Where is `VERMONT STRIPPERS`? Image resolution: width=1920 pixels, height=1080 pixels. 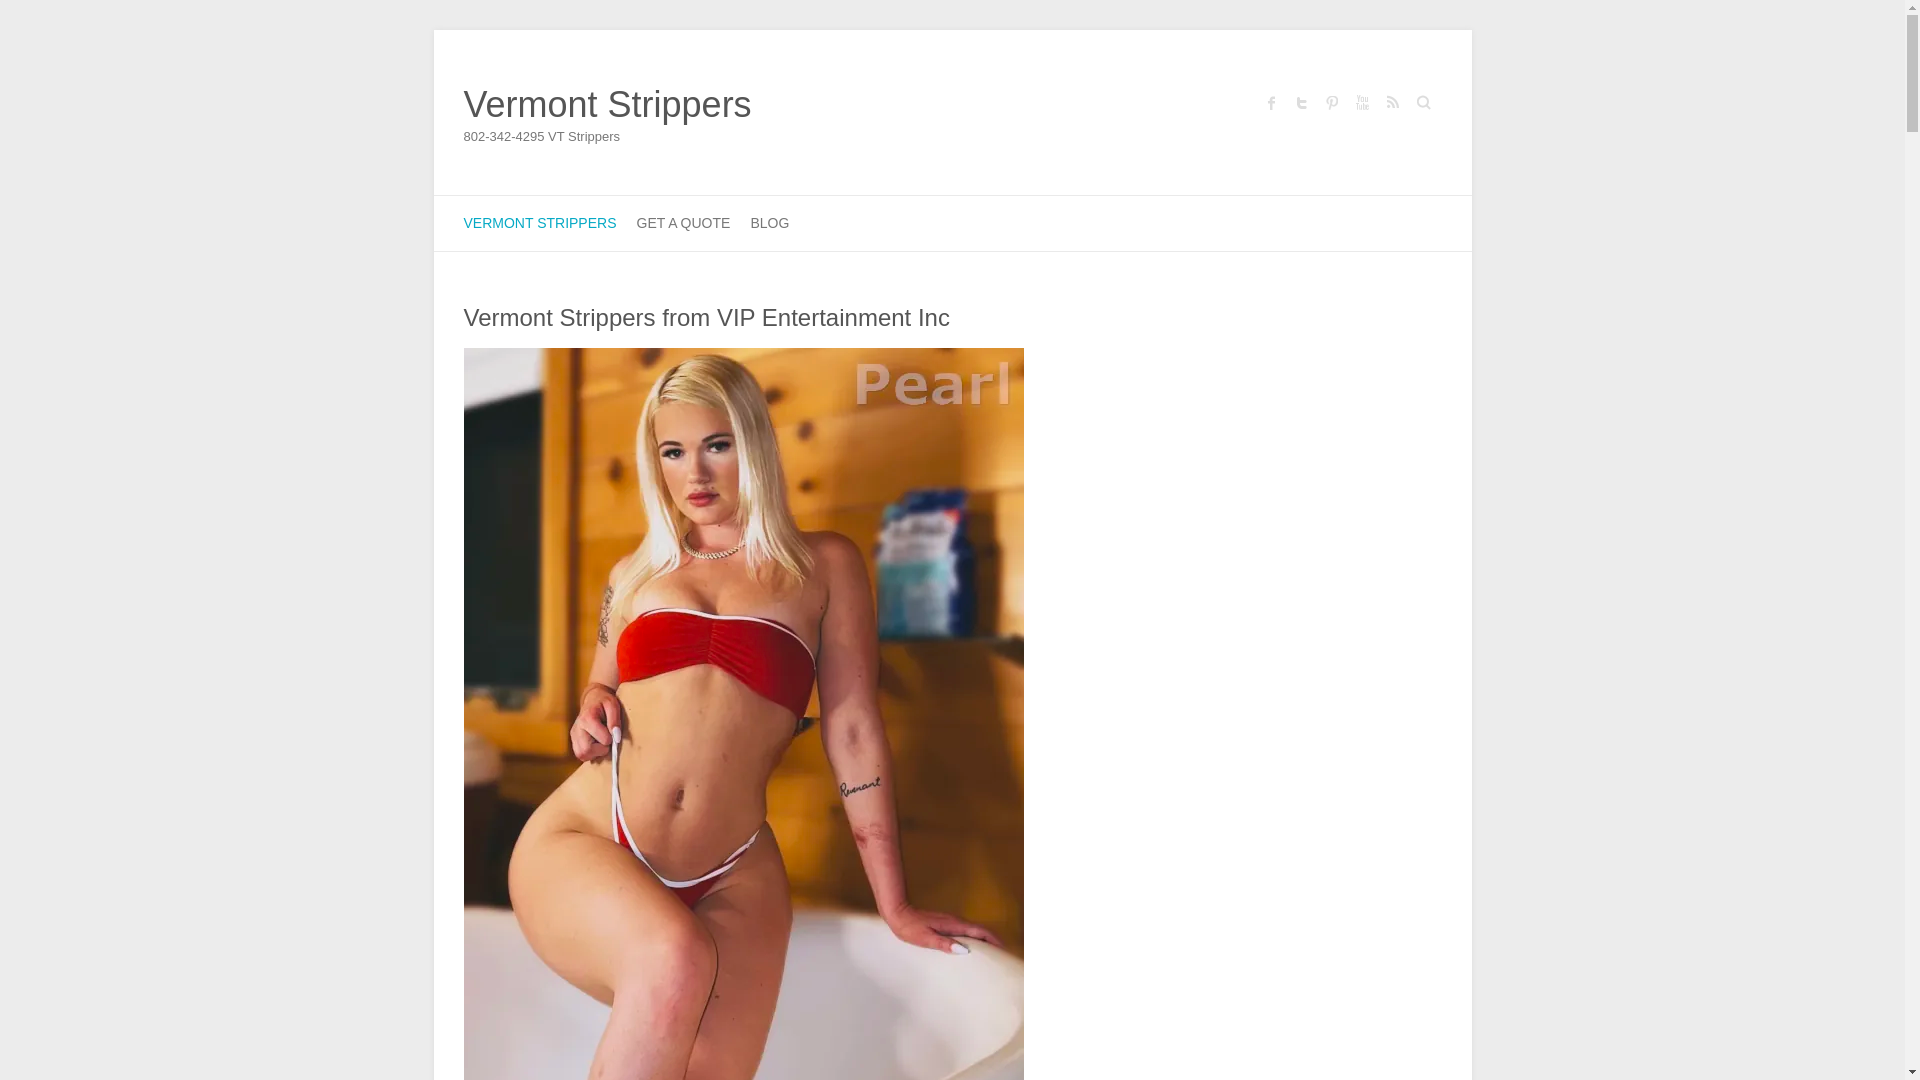
VERMONT STRIPPERS is located at coordinates (540, 222).